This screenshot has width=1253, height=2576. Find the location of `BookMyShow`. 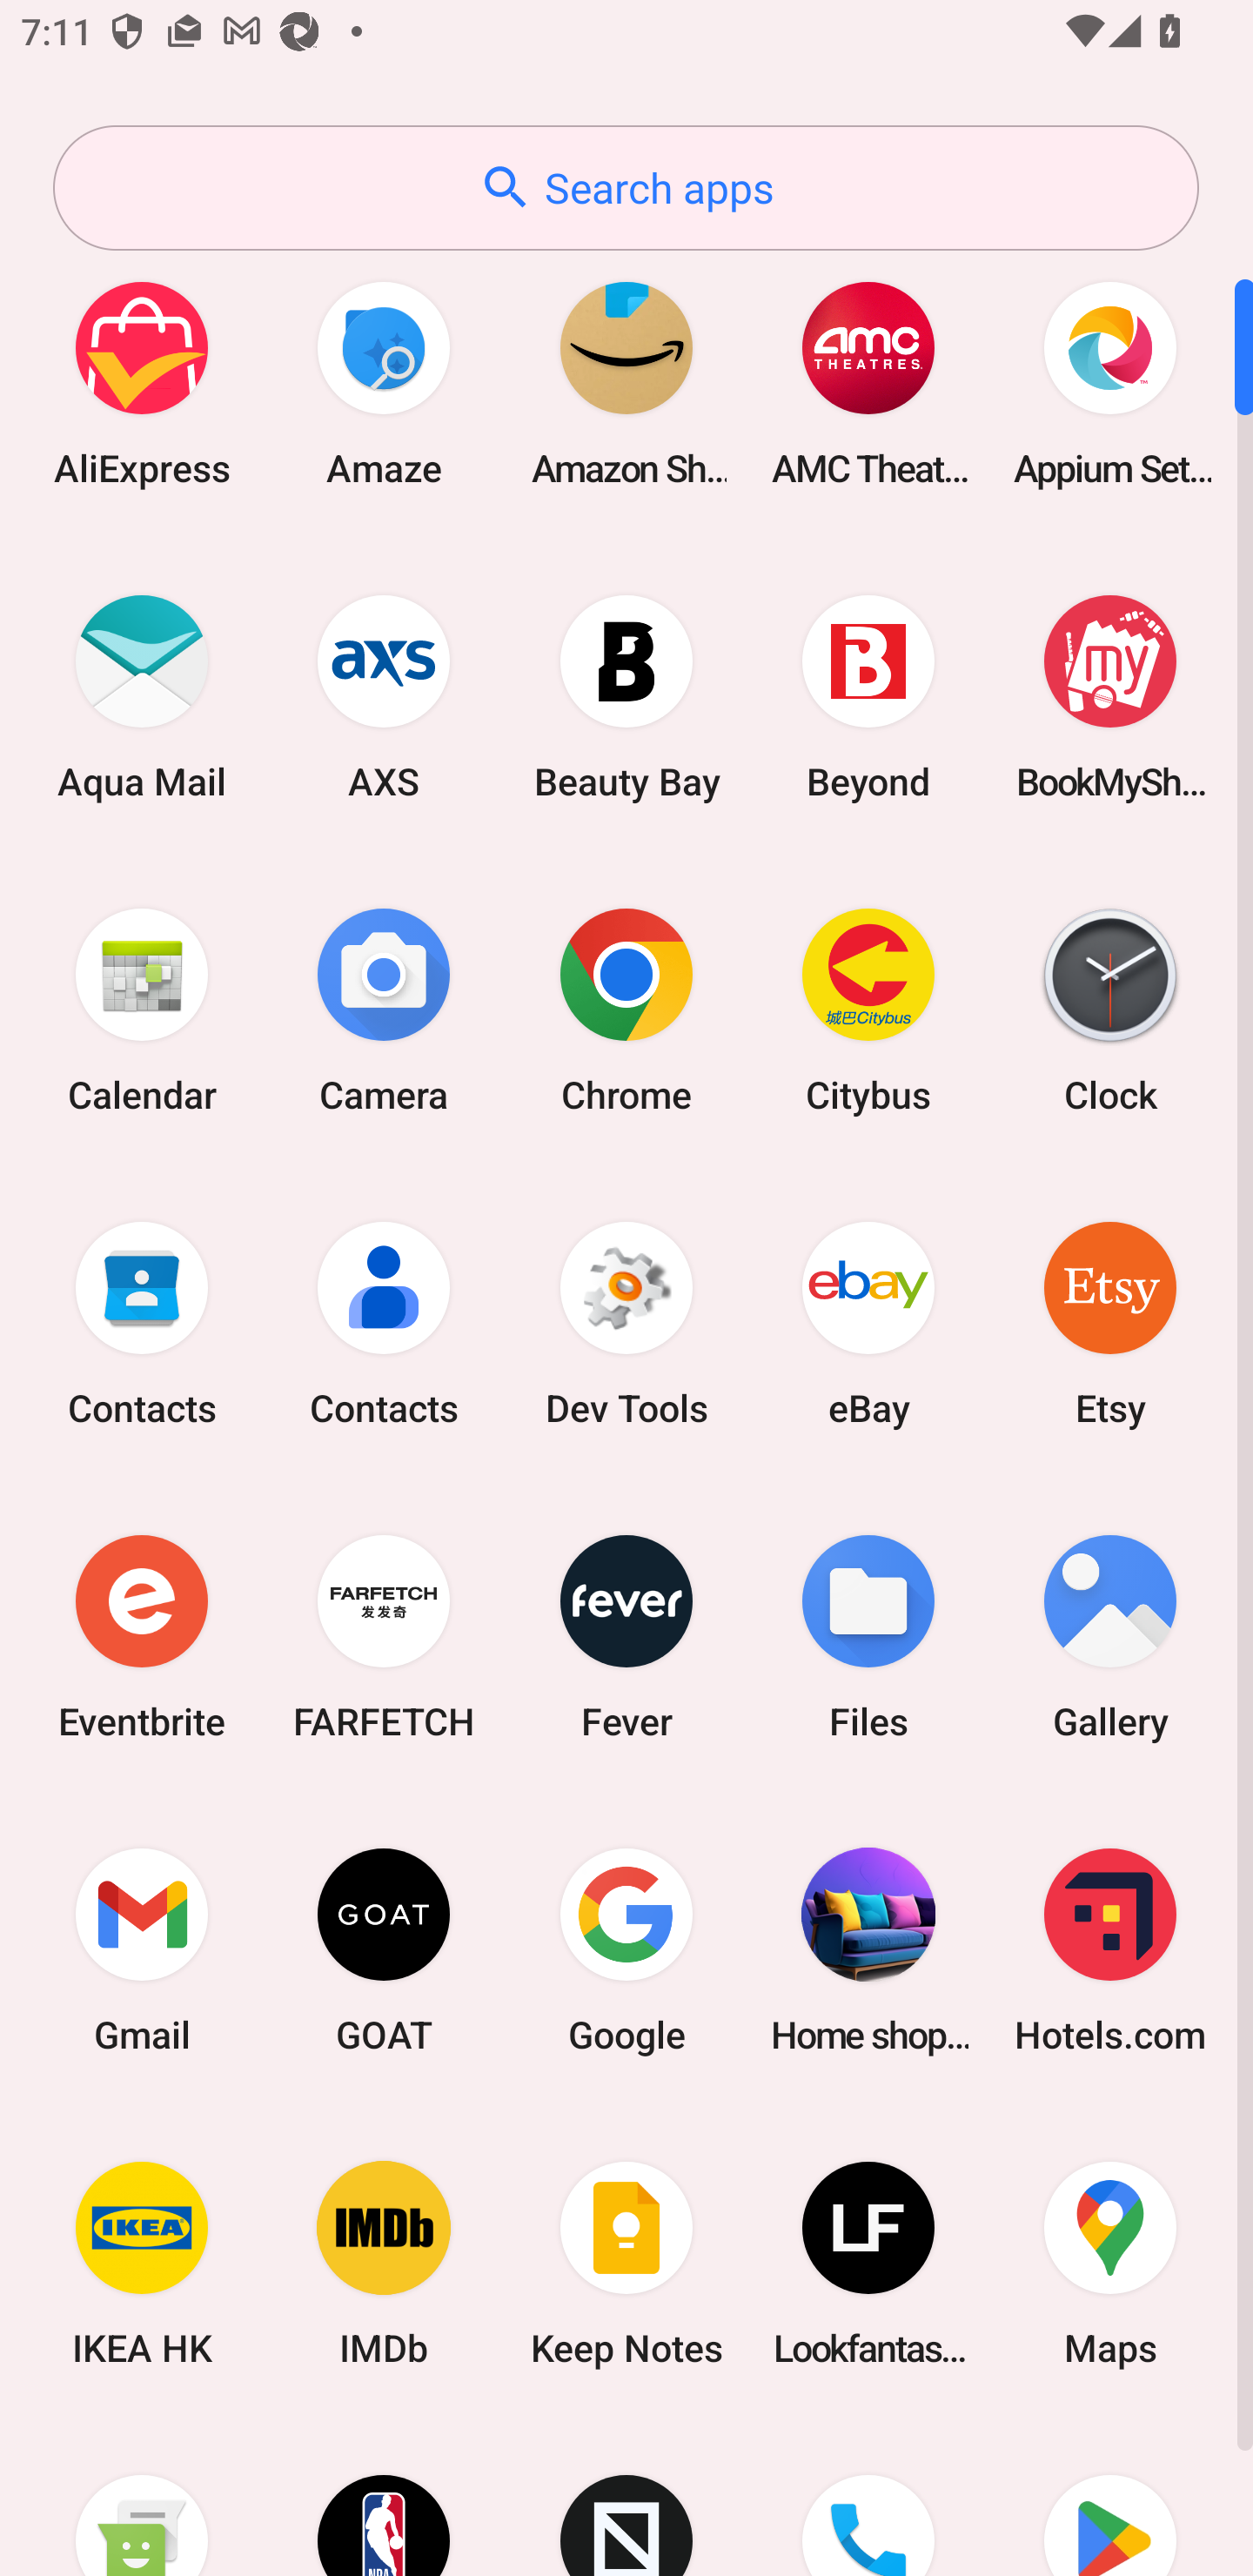

BookMyShow is located at coordinates (1110, 696).